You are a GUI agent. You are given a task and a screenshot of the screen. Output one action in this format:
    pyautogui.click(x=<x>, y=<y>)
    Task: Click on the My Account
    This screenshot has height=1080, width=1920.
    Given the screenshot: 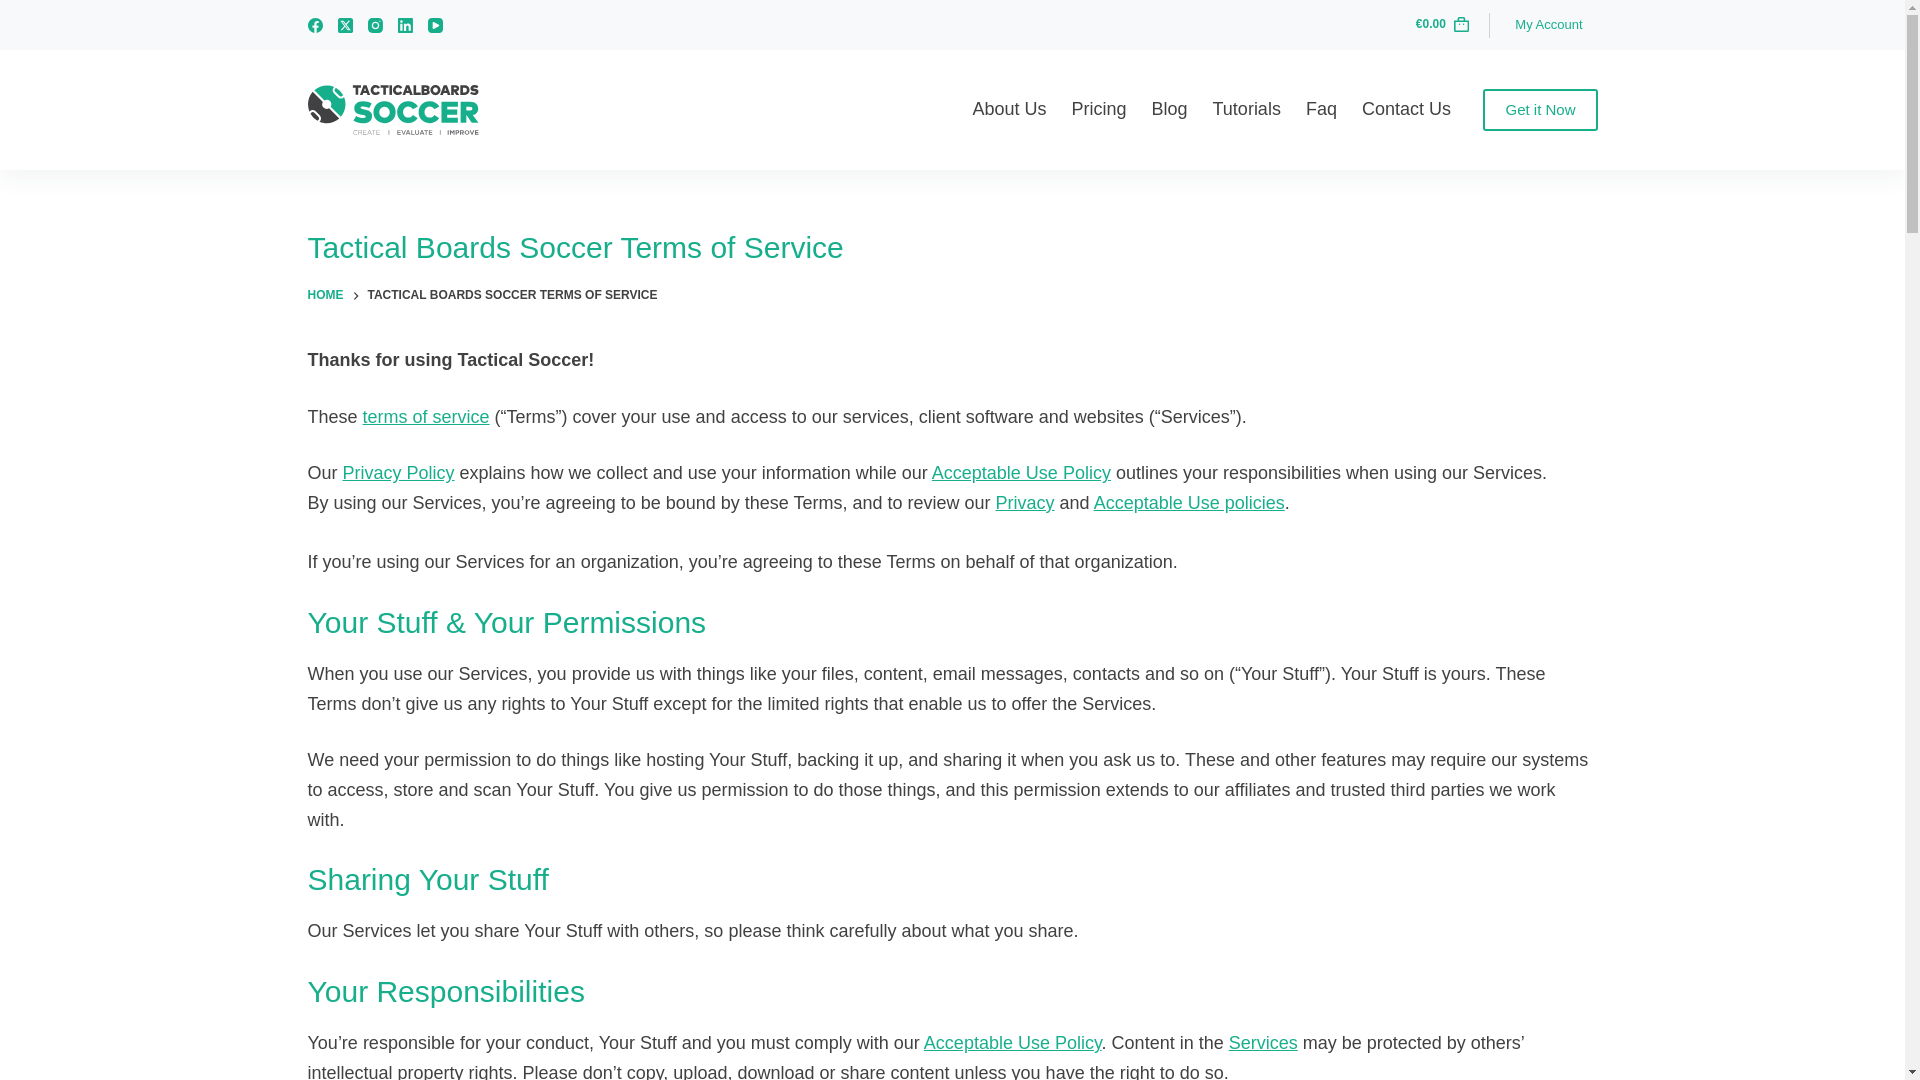 What is the action you would take?
    pyautogui.click(x=1548, y=24)
    